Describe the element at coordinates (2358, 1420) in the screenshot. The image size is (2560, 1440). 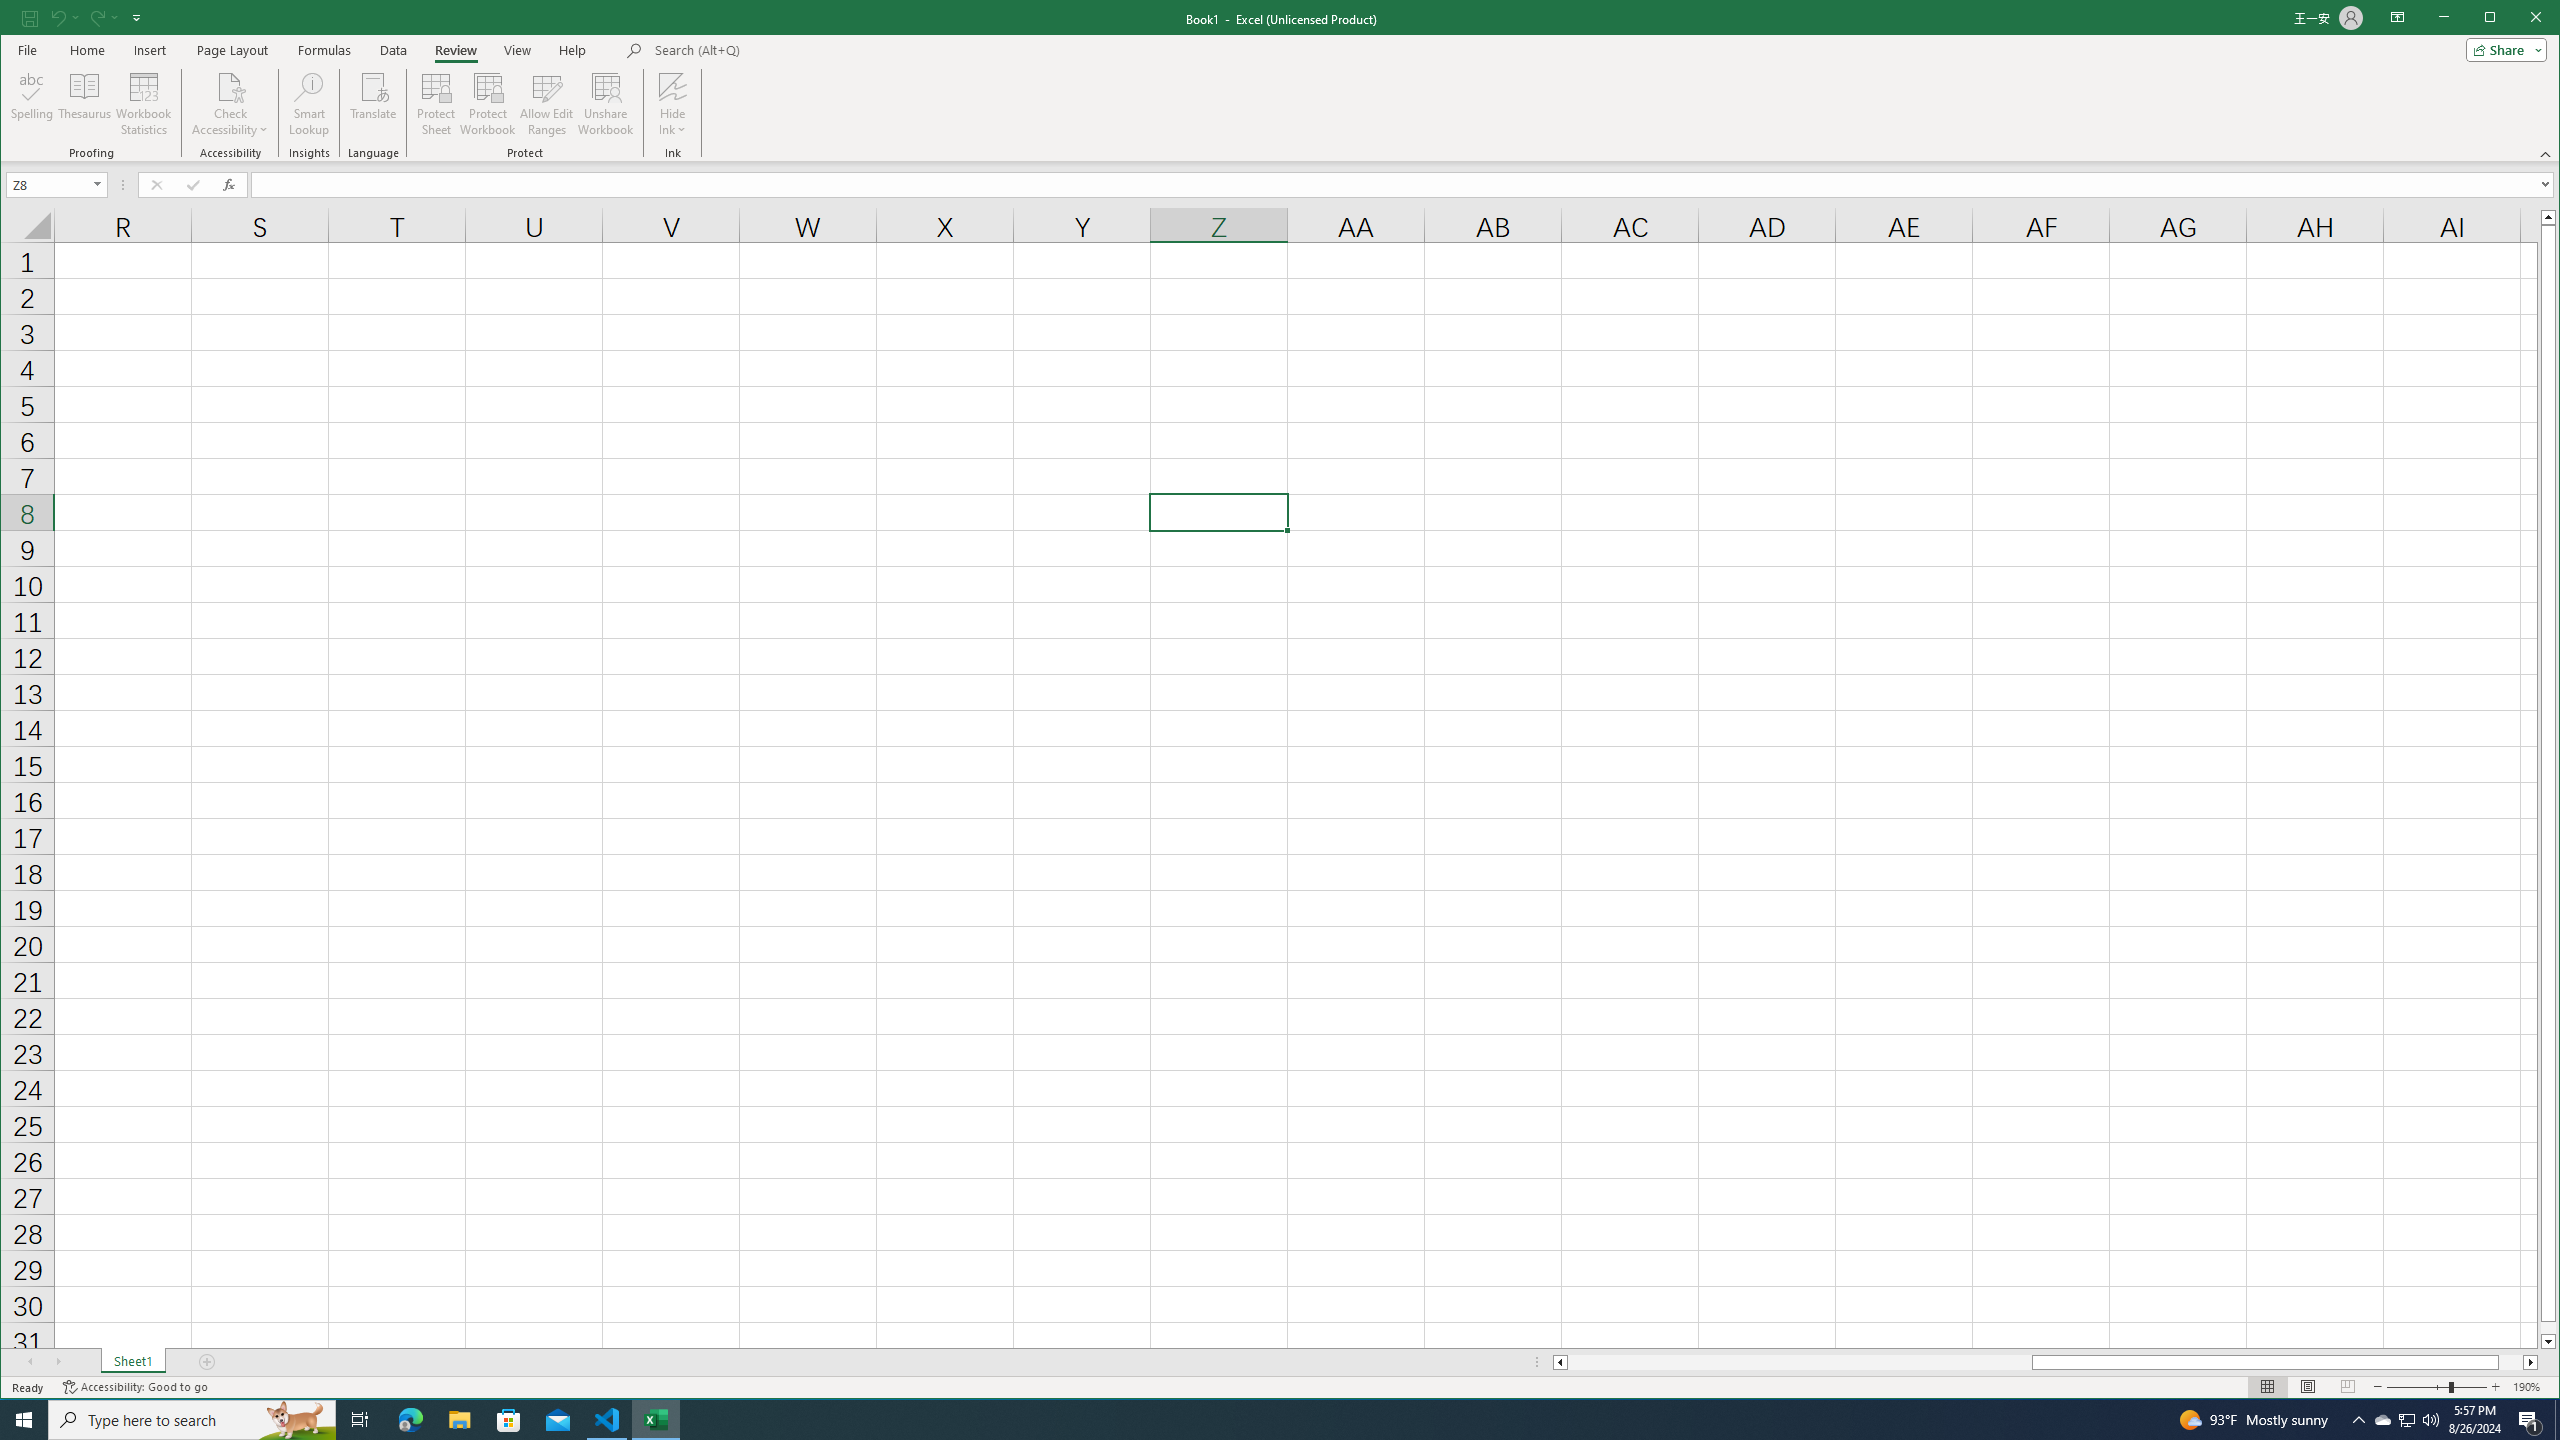
I see `Notification Chevron` at that location.